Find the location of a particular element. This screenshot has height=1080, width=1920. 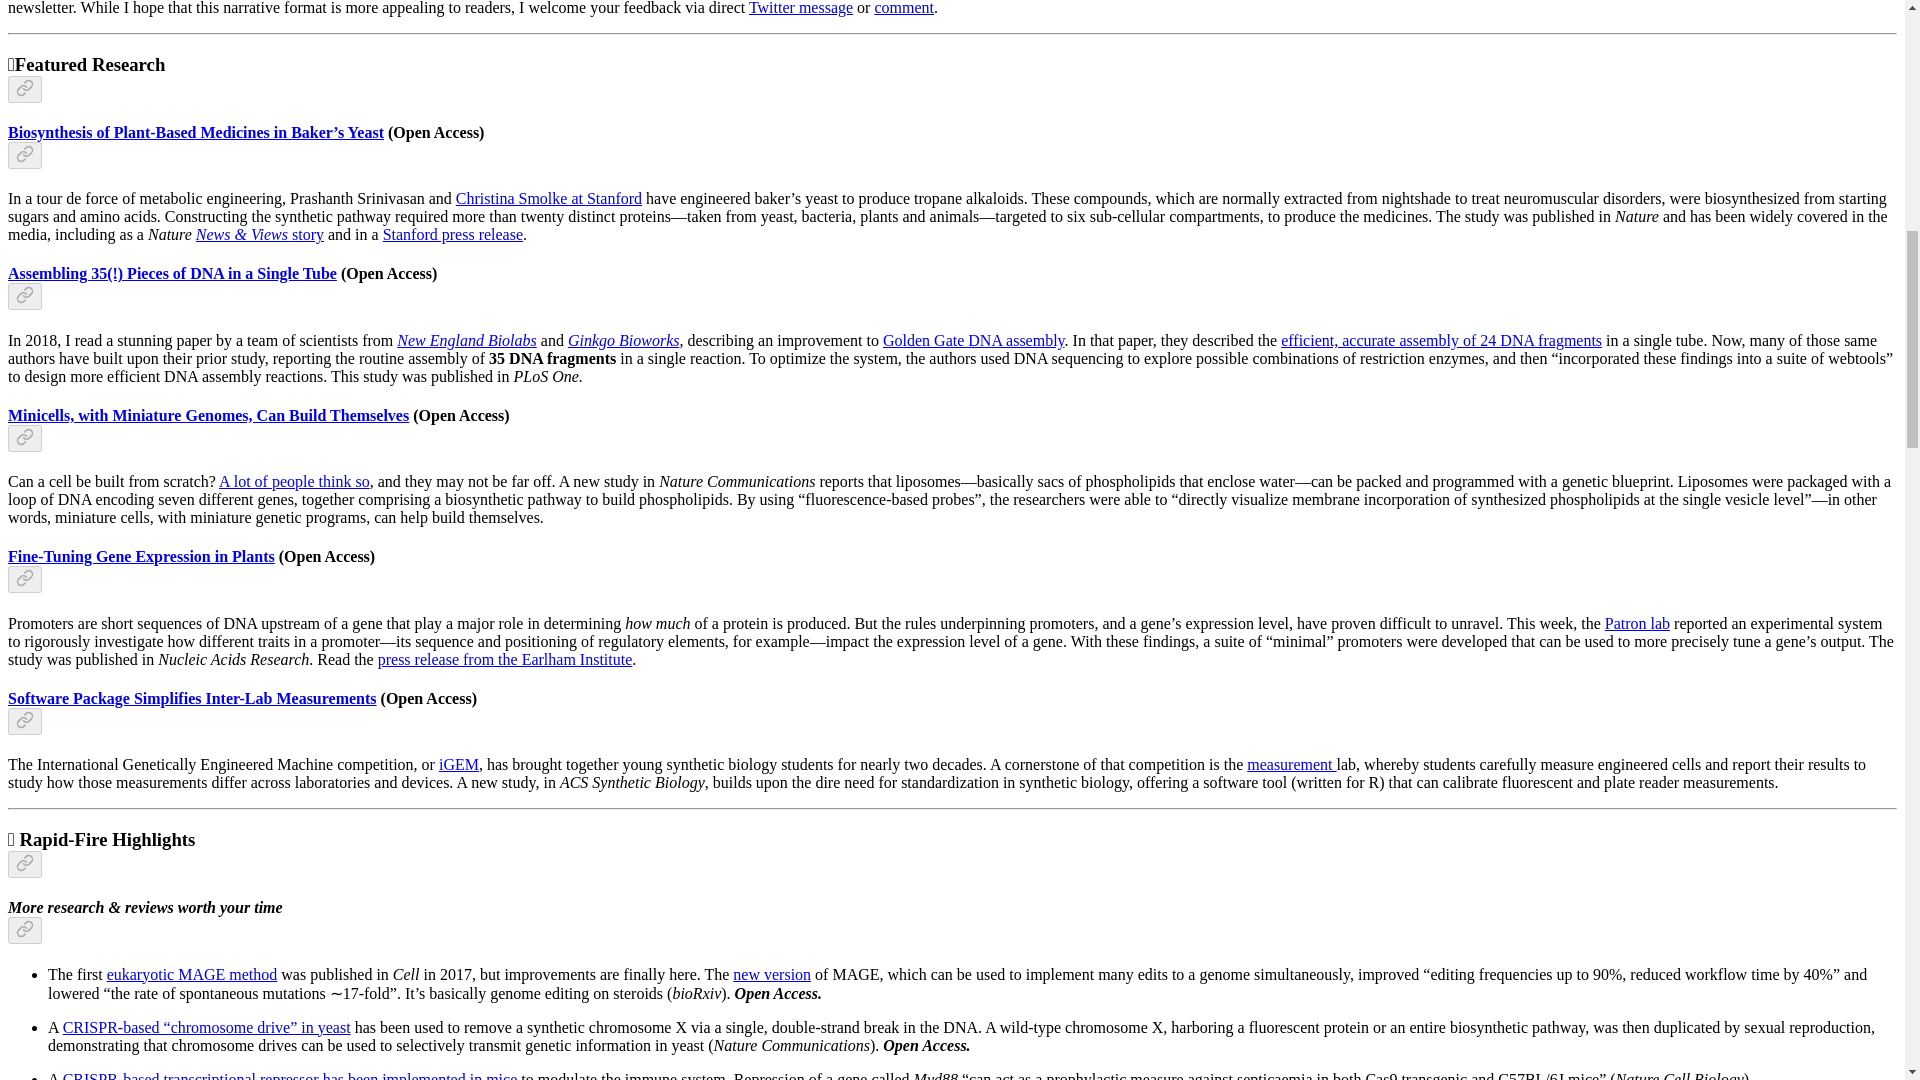

Christina Smolke at Stanford is located at coordinates (548, 198).